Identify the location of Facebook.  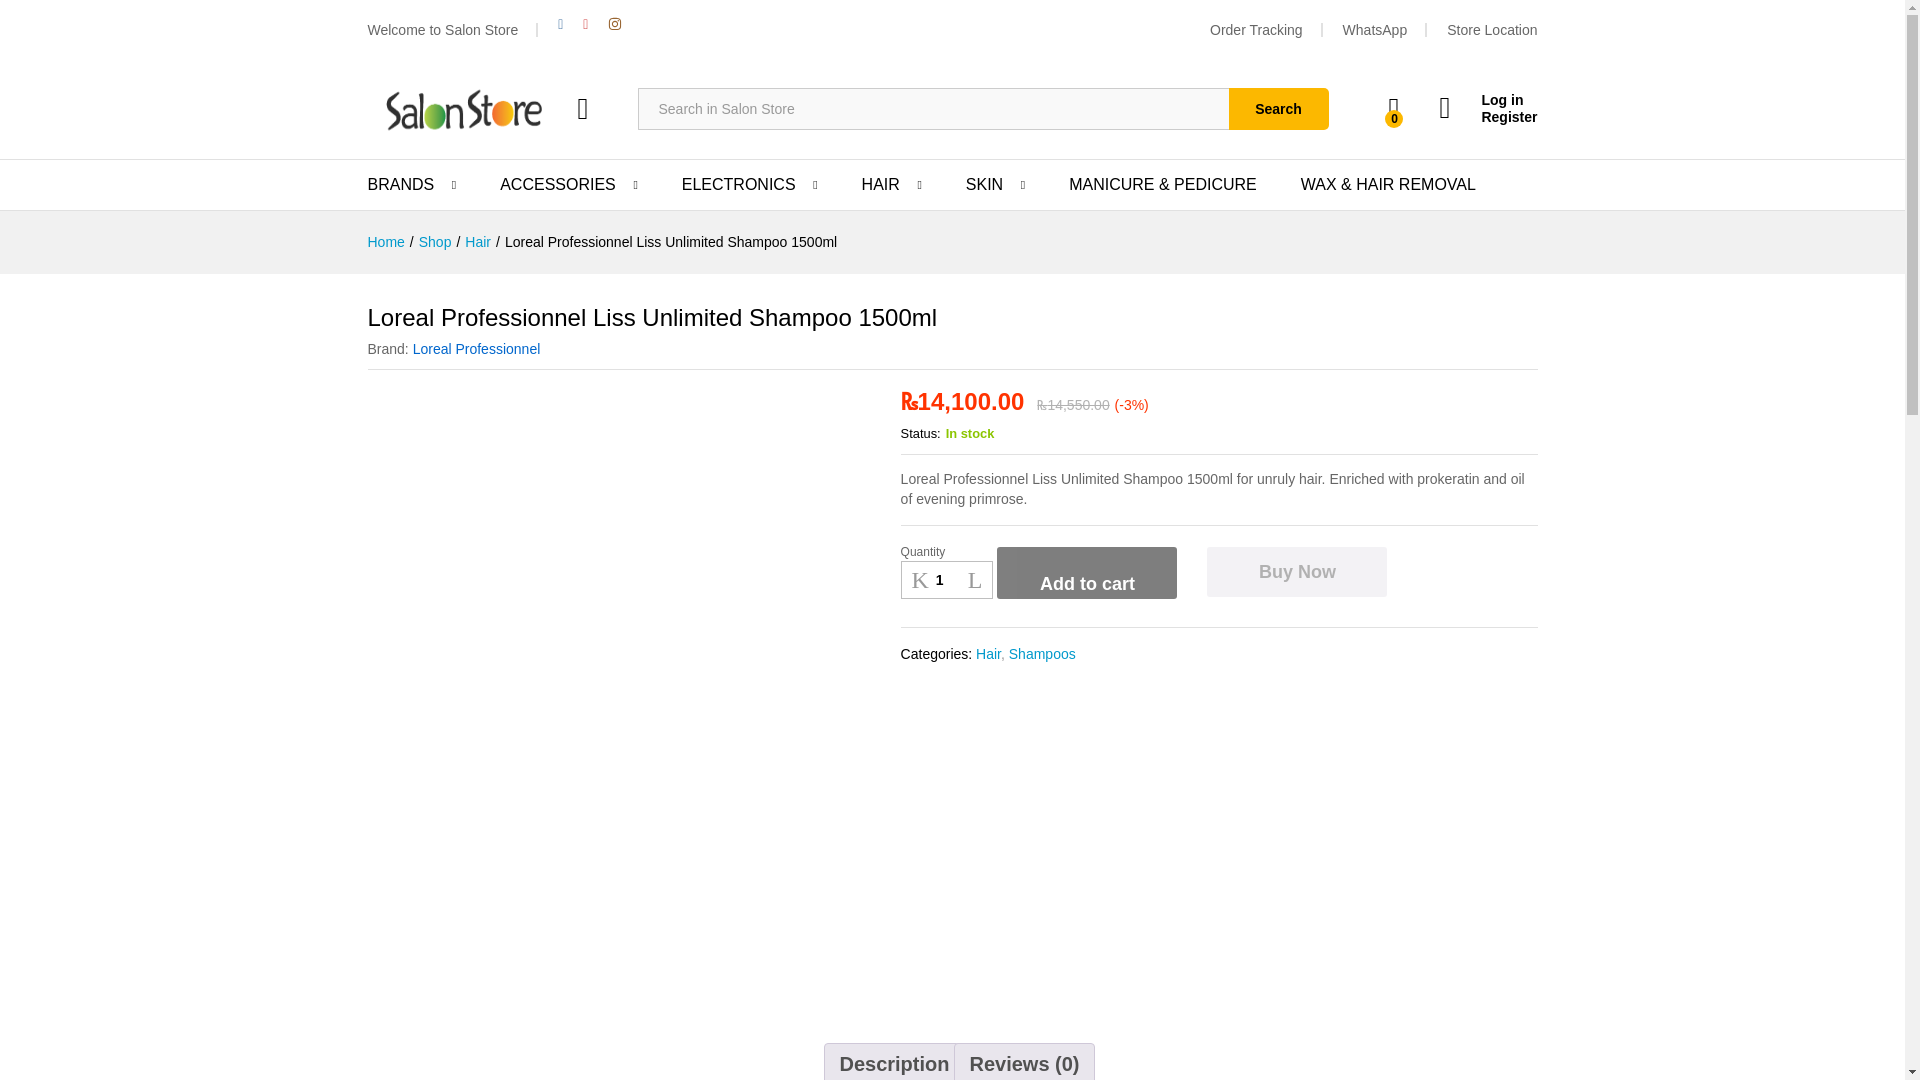
(560, 24).